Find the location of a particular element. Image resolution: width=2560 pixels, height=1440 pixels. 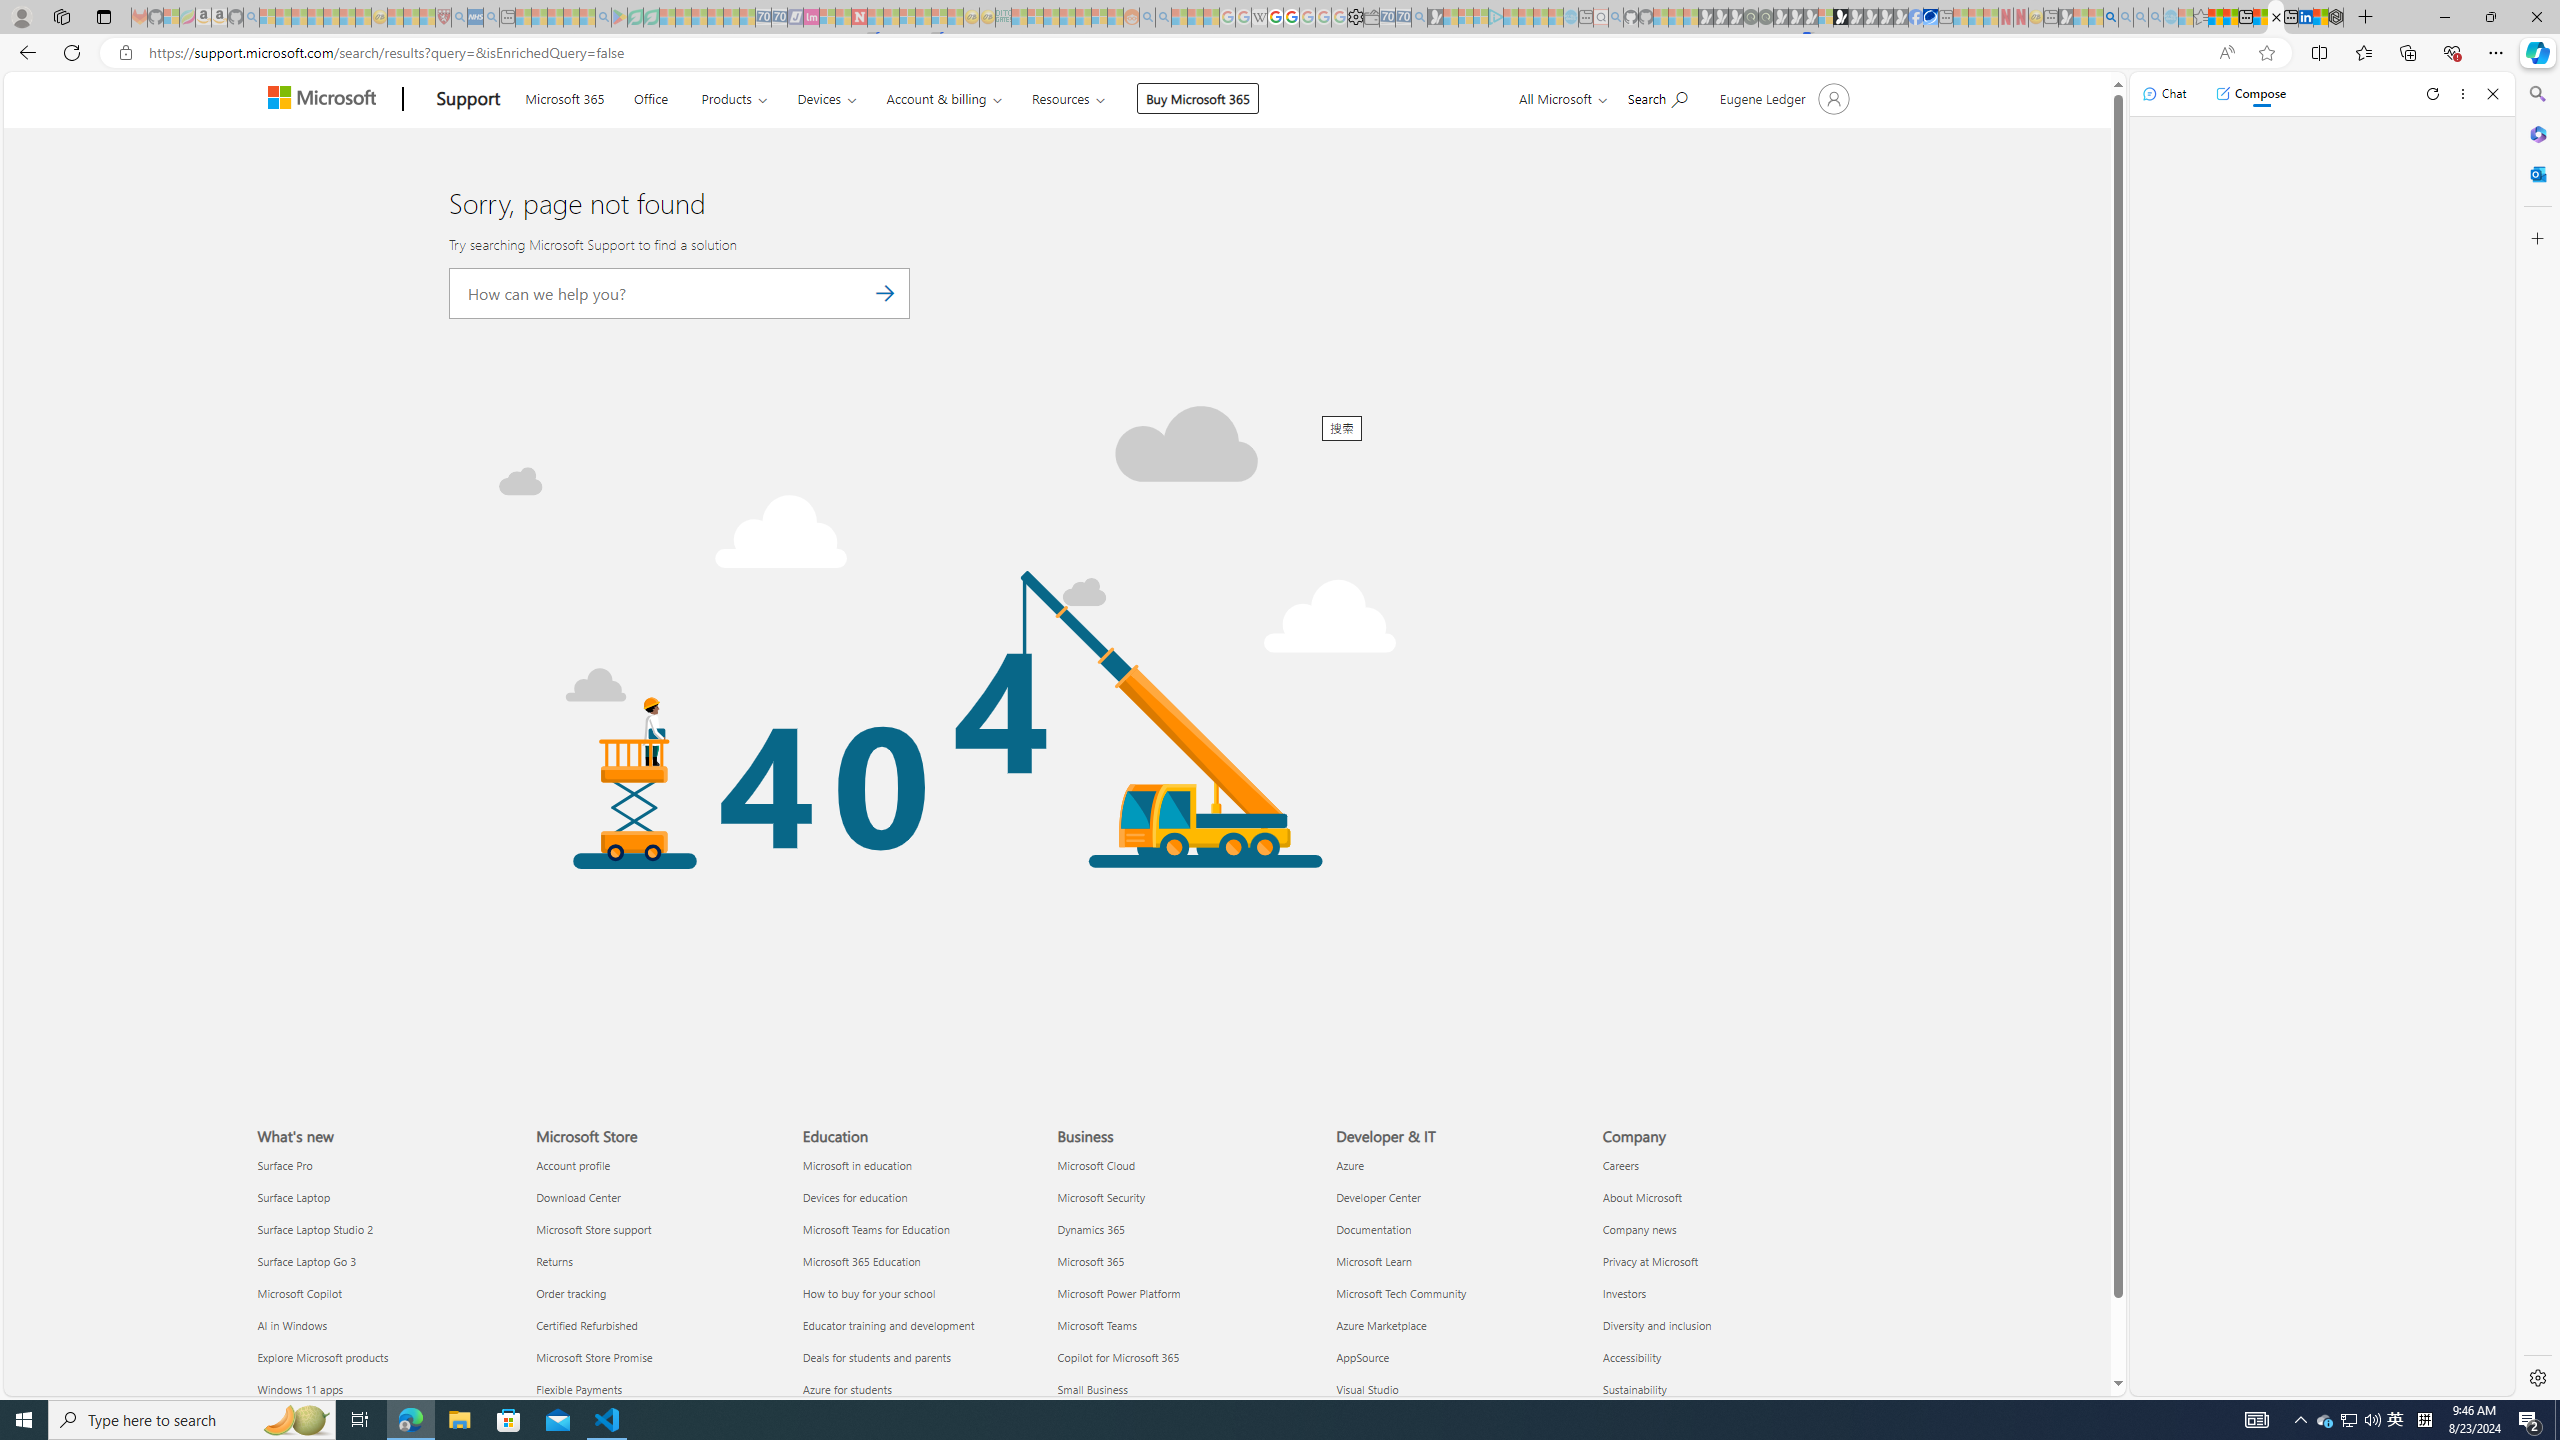

Small Business is located at coordinates (1185, 1388).